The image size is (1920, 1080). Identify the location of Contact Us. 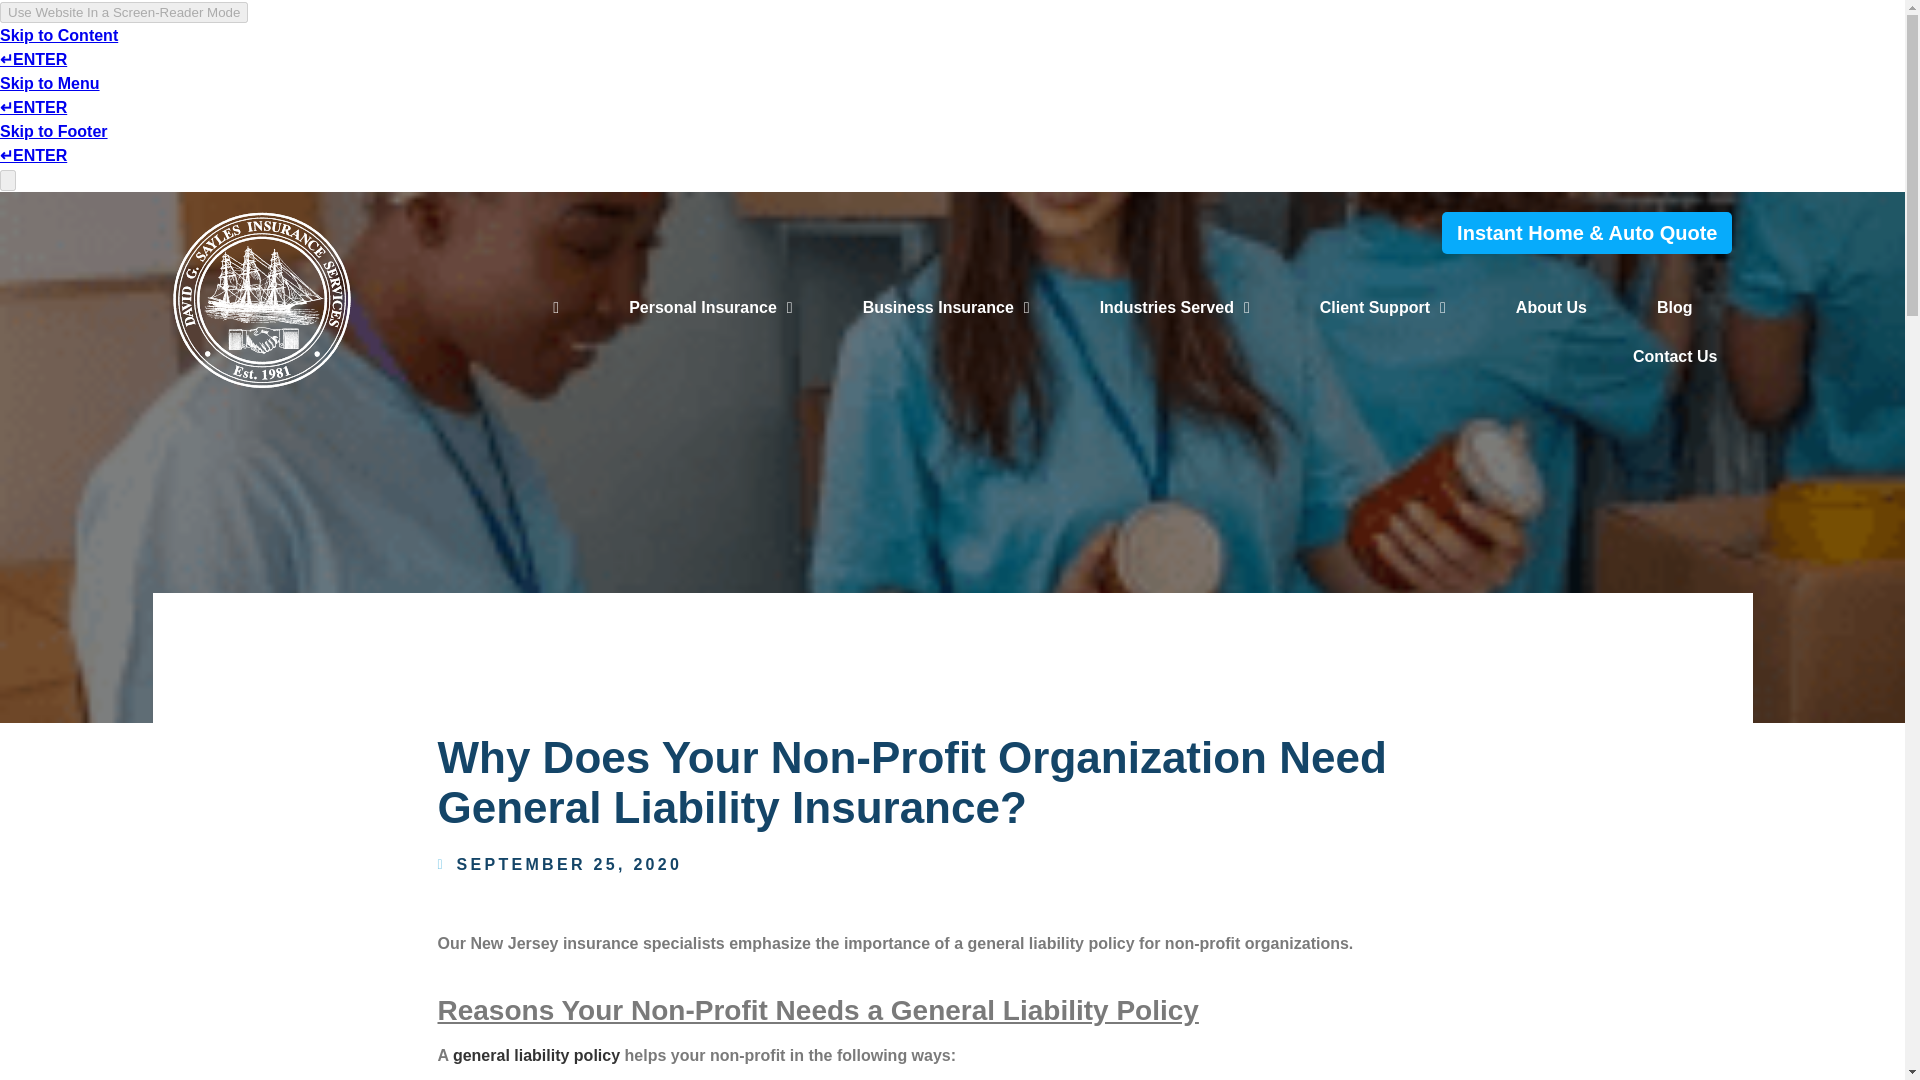
(1674, 357).